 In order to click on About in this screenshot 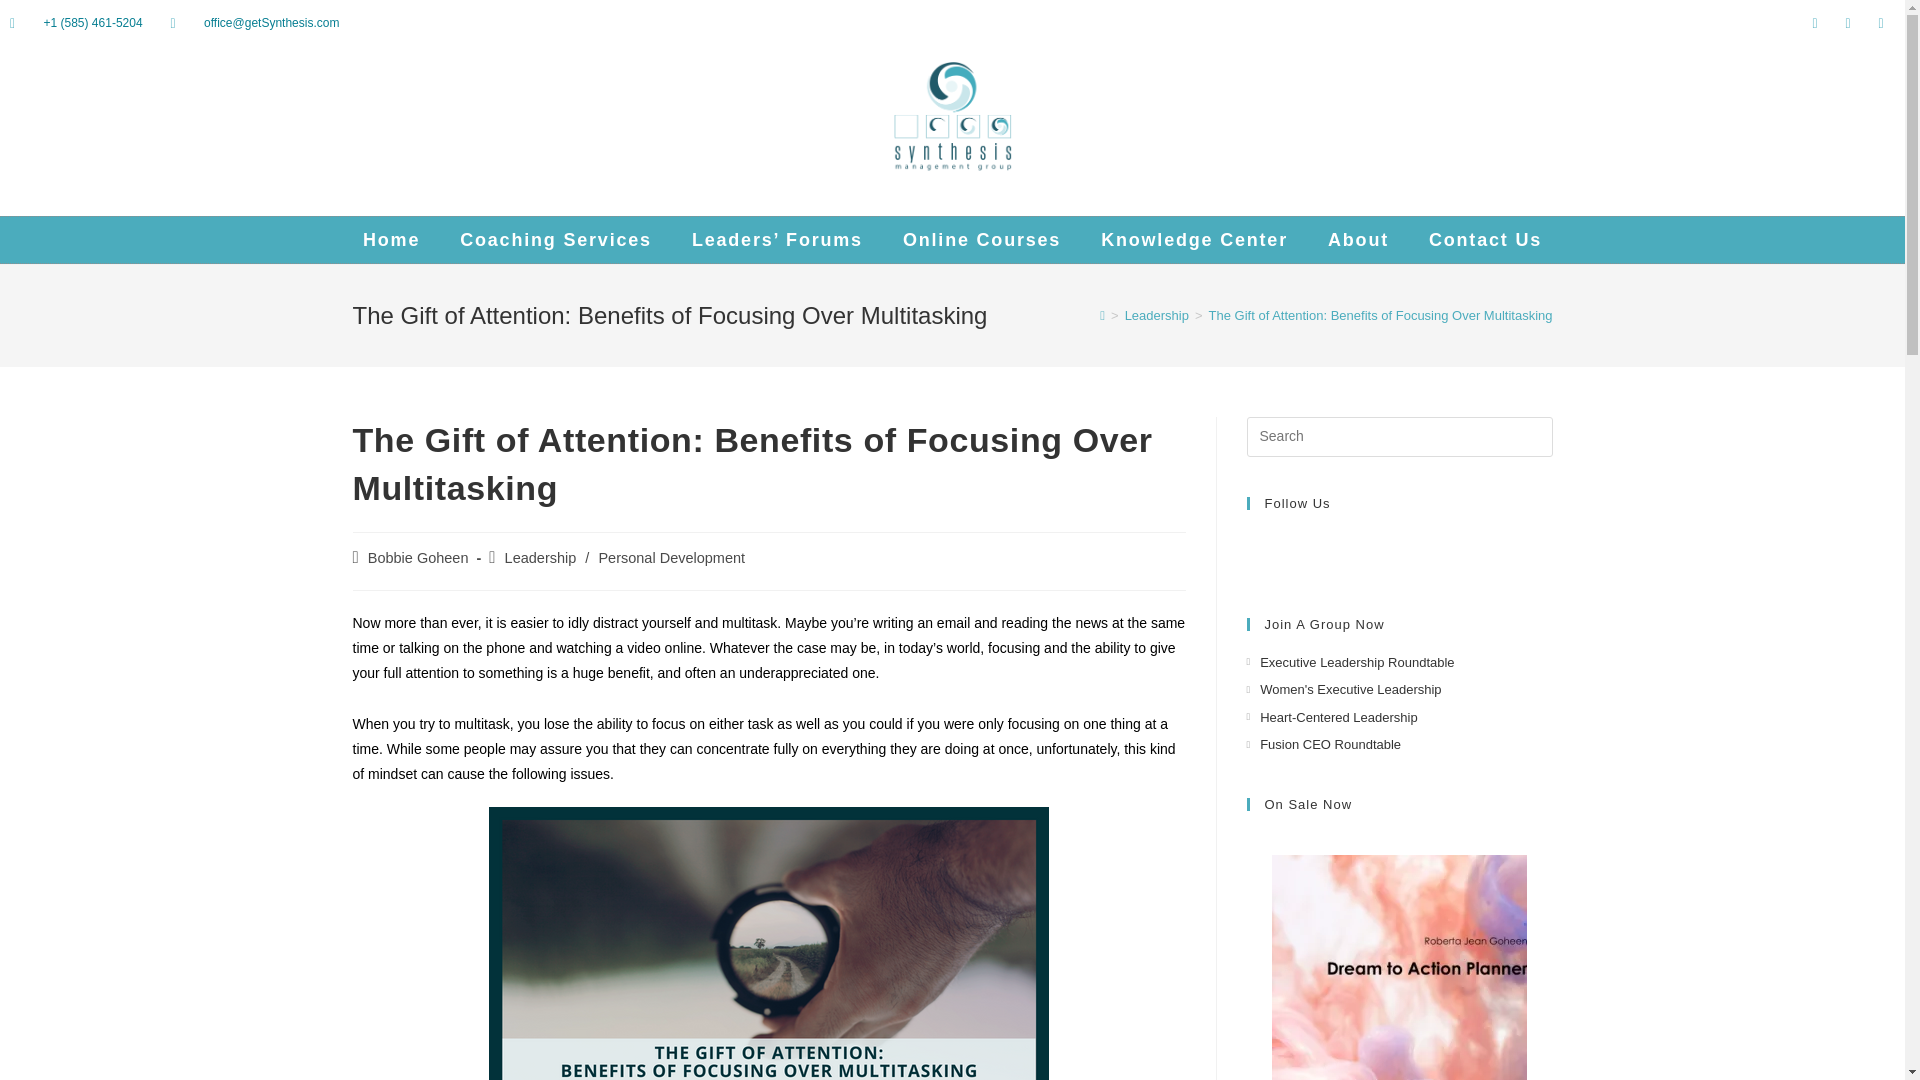, I will do `click(1358, 240)`.